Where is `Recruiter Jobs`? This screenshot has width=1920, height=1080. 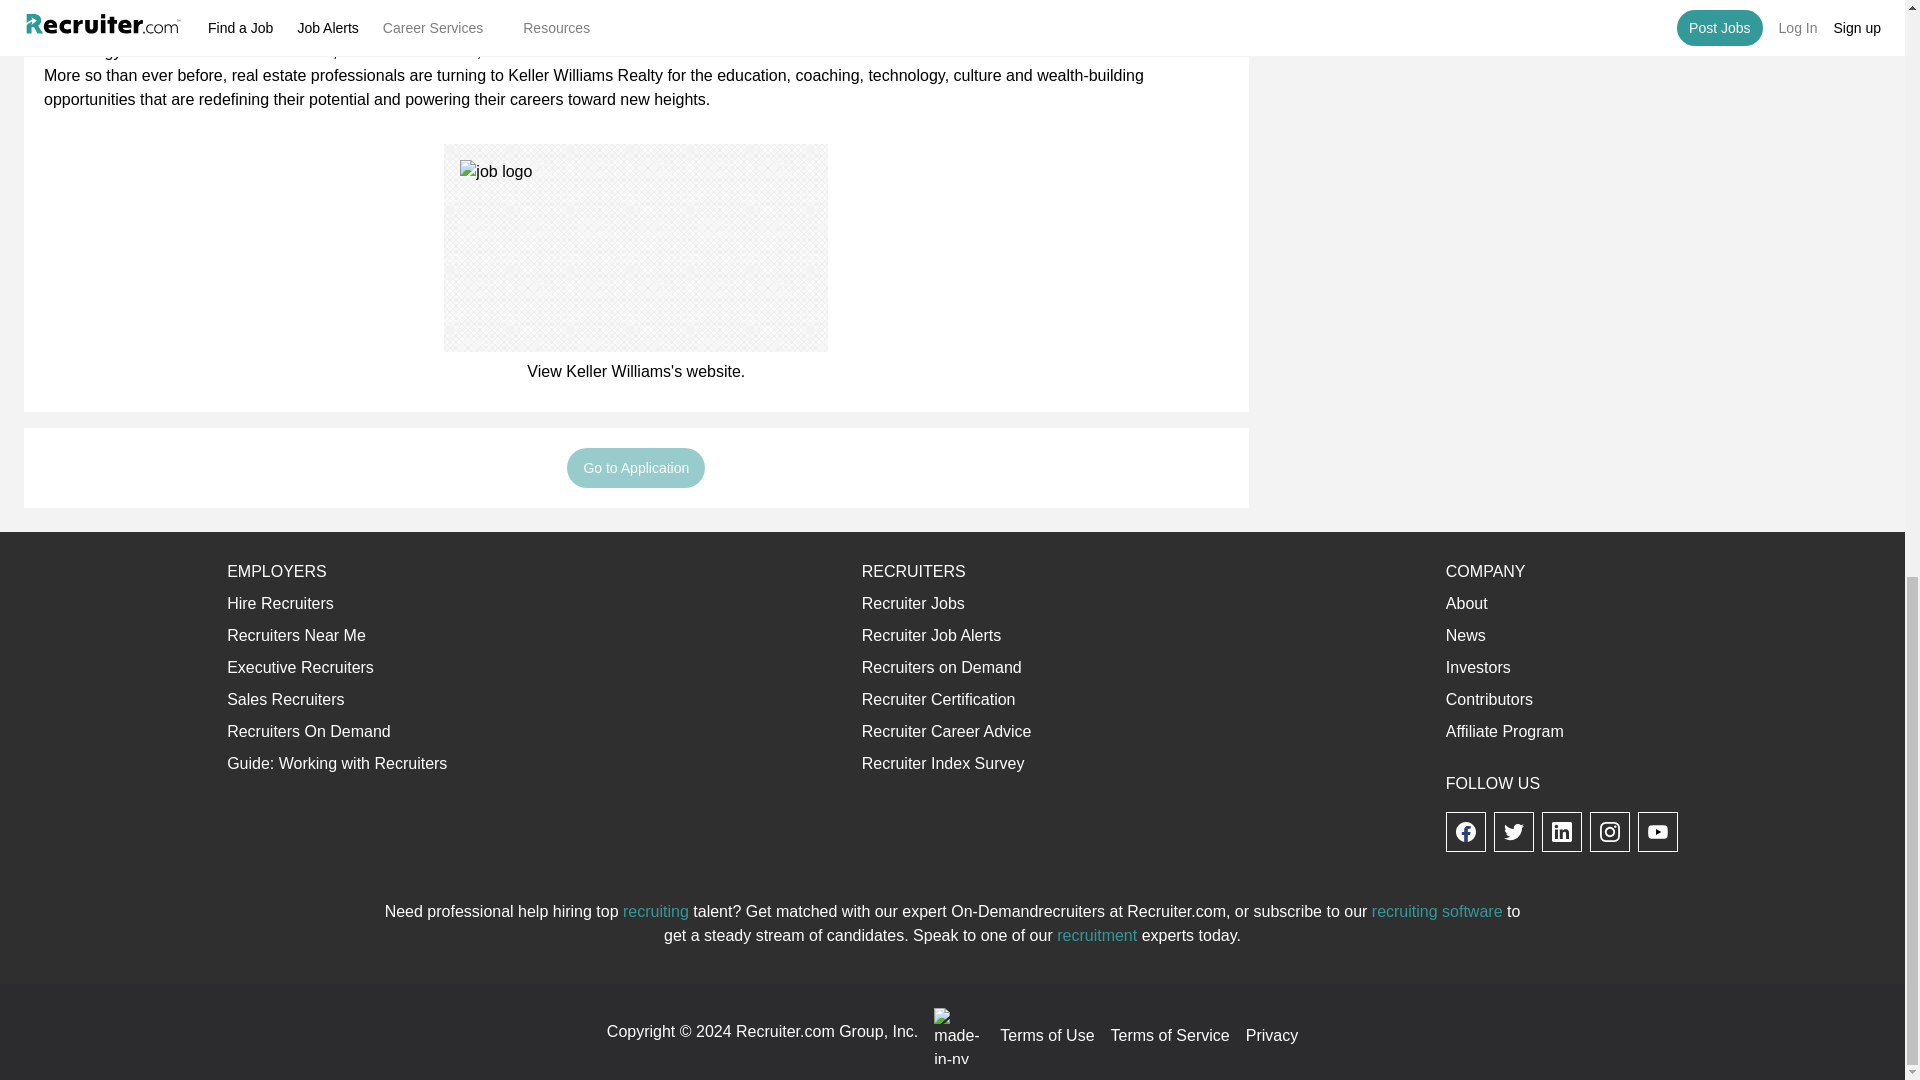
Recruiter Jobs is located at coordinates (914, 604).